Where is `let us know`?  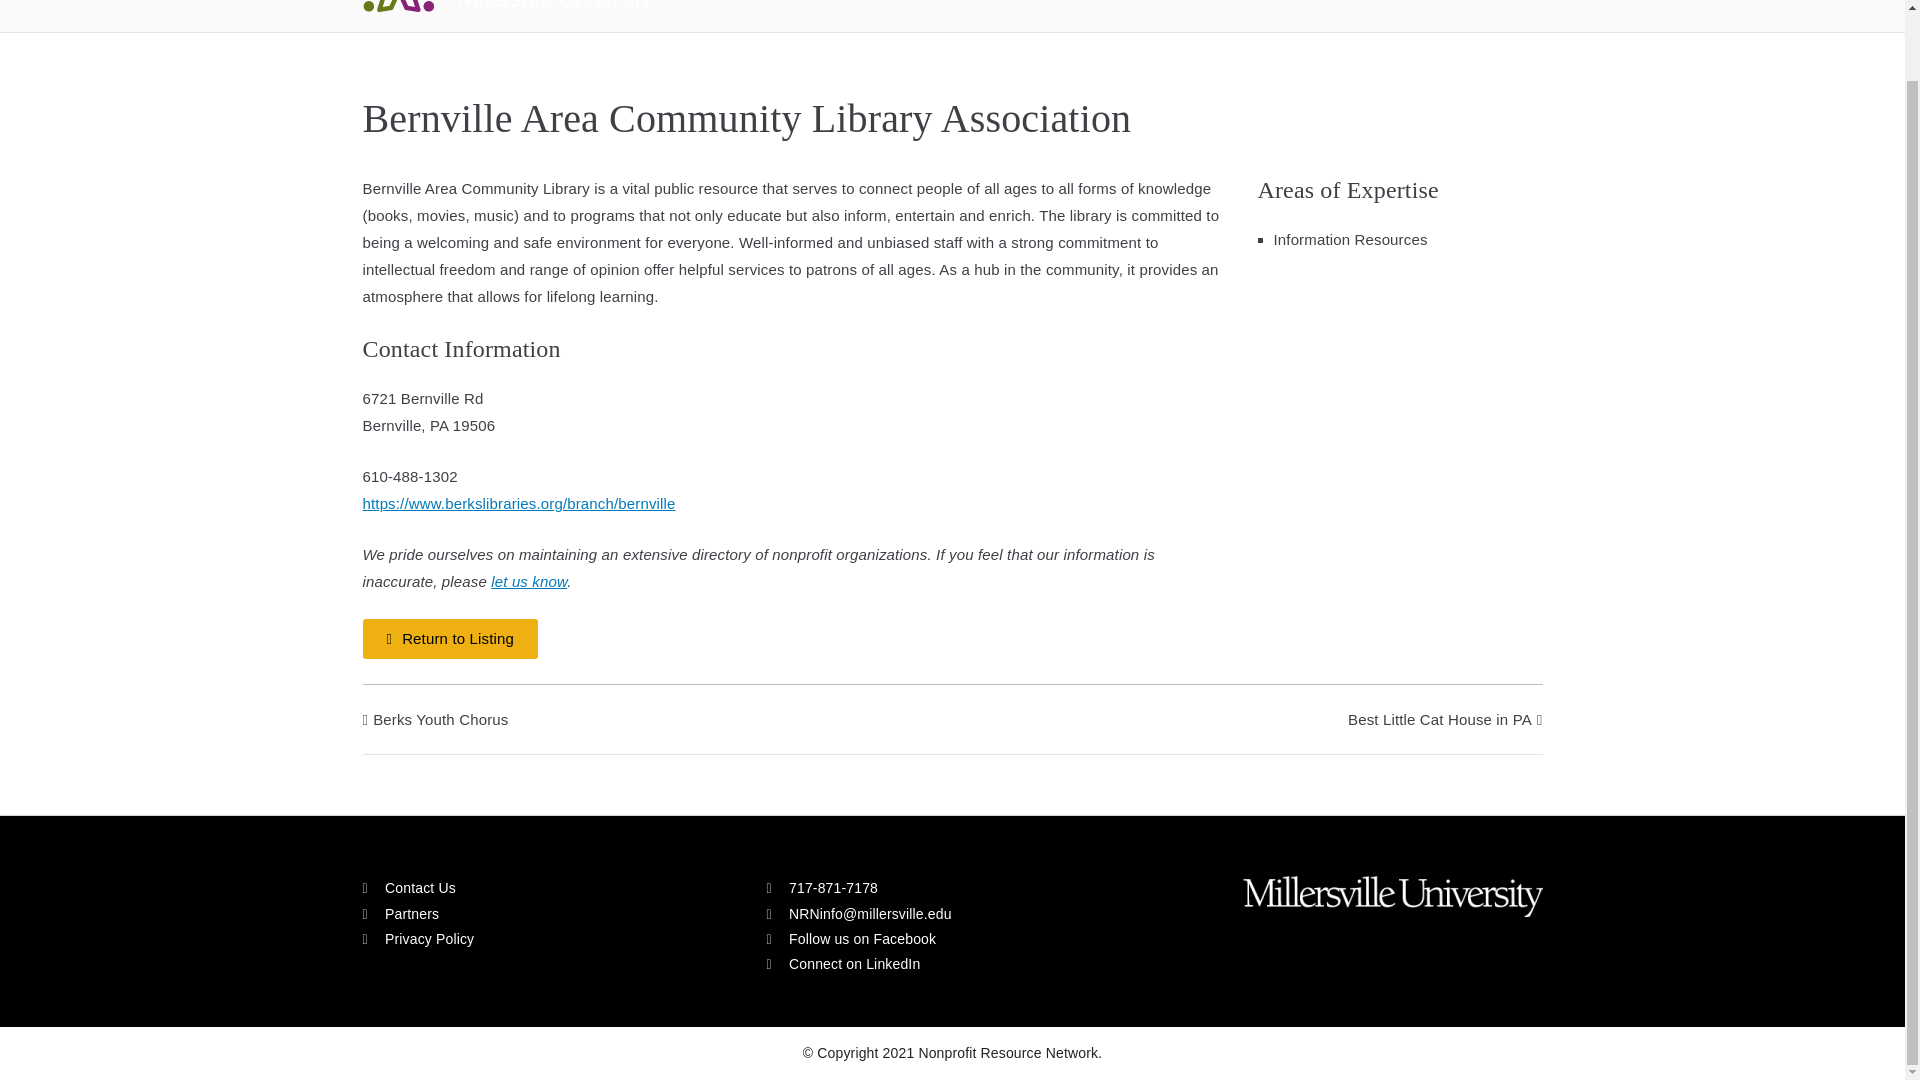 let us know is located at coordinates (528, 581).